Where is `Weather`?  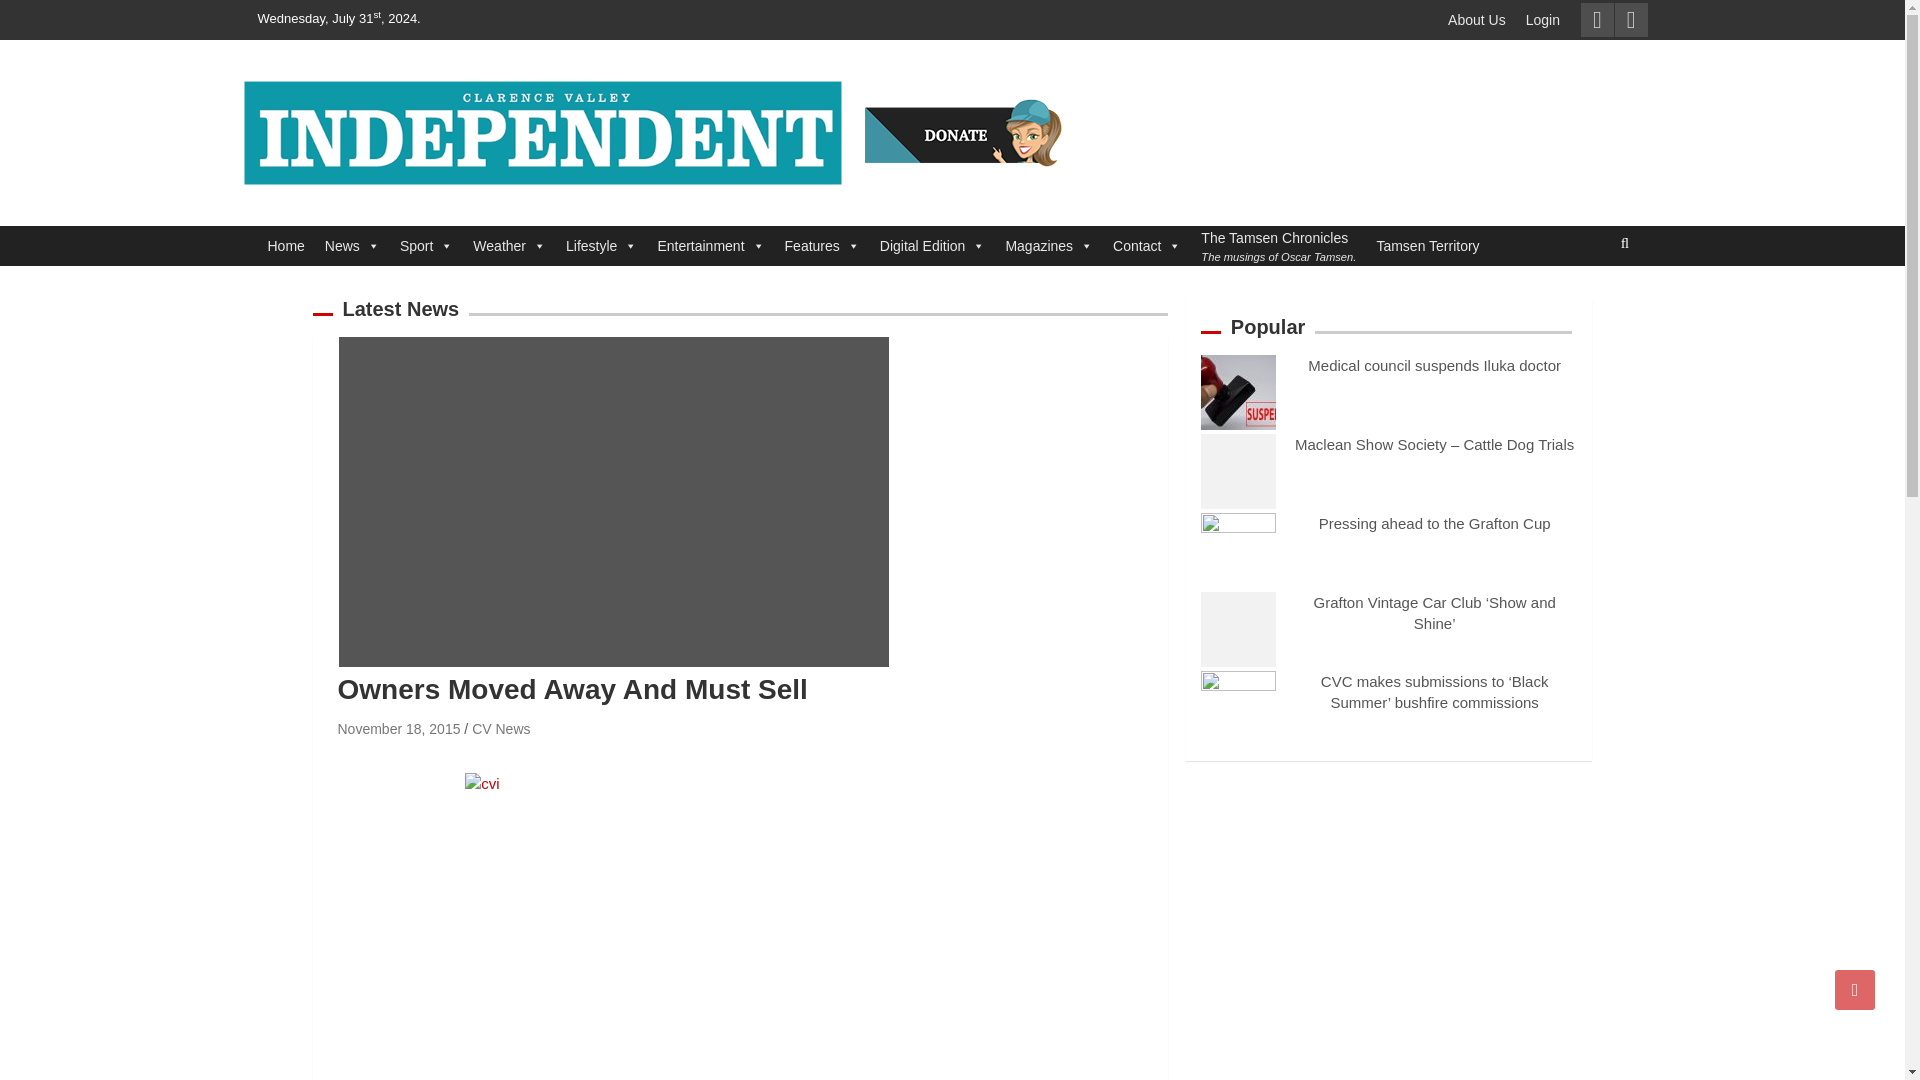
Weather is located at coordinates (509, 245).